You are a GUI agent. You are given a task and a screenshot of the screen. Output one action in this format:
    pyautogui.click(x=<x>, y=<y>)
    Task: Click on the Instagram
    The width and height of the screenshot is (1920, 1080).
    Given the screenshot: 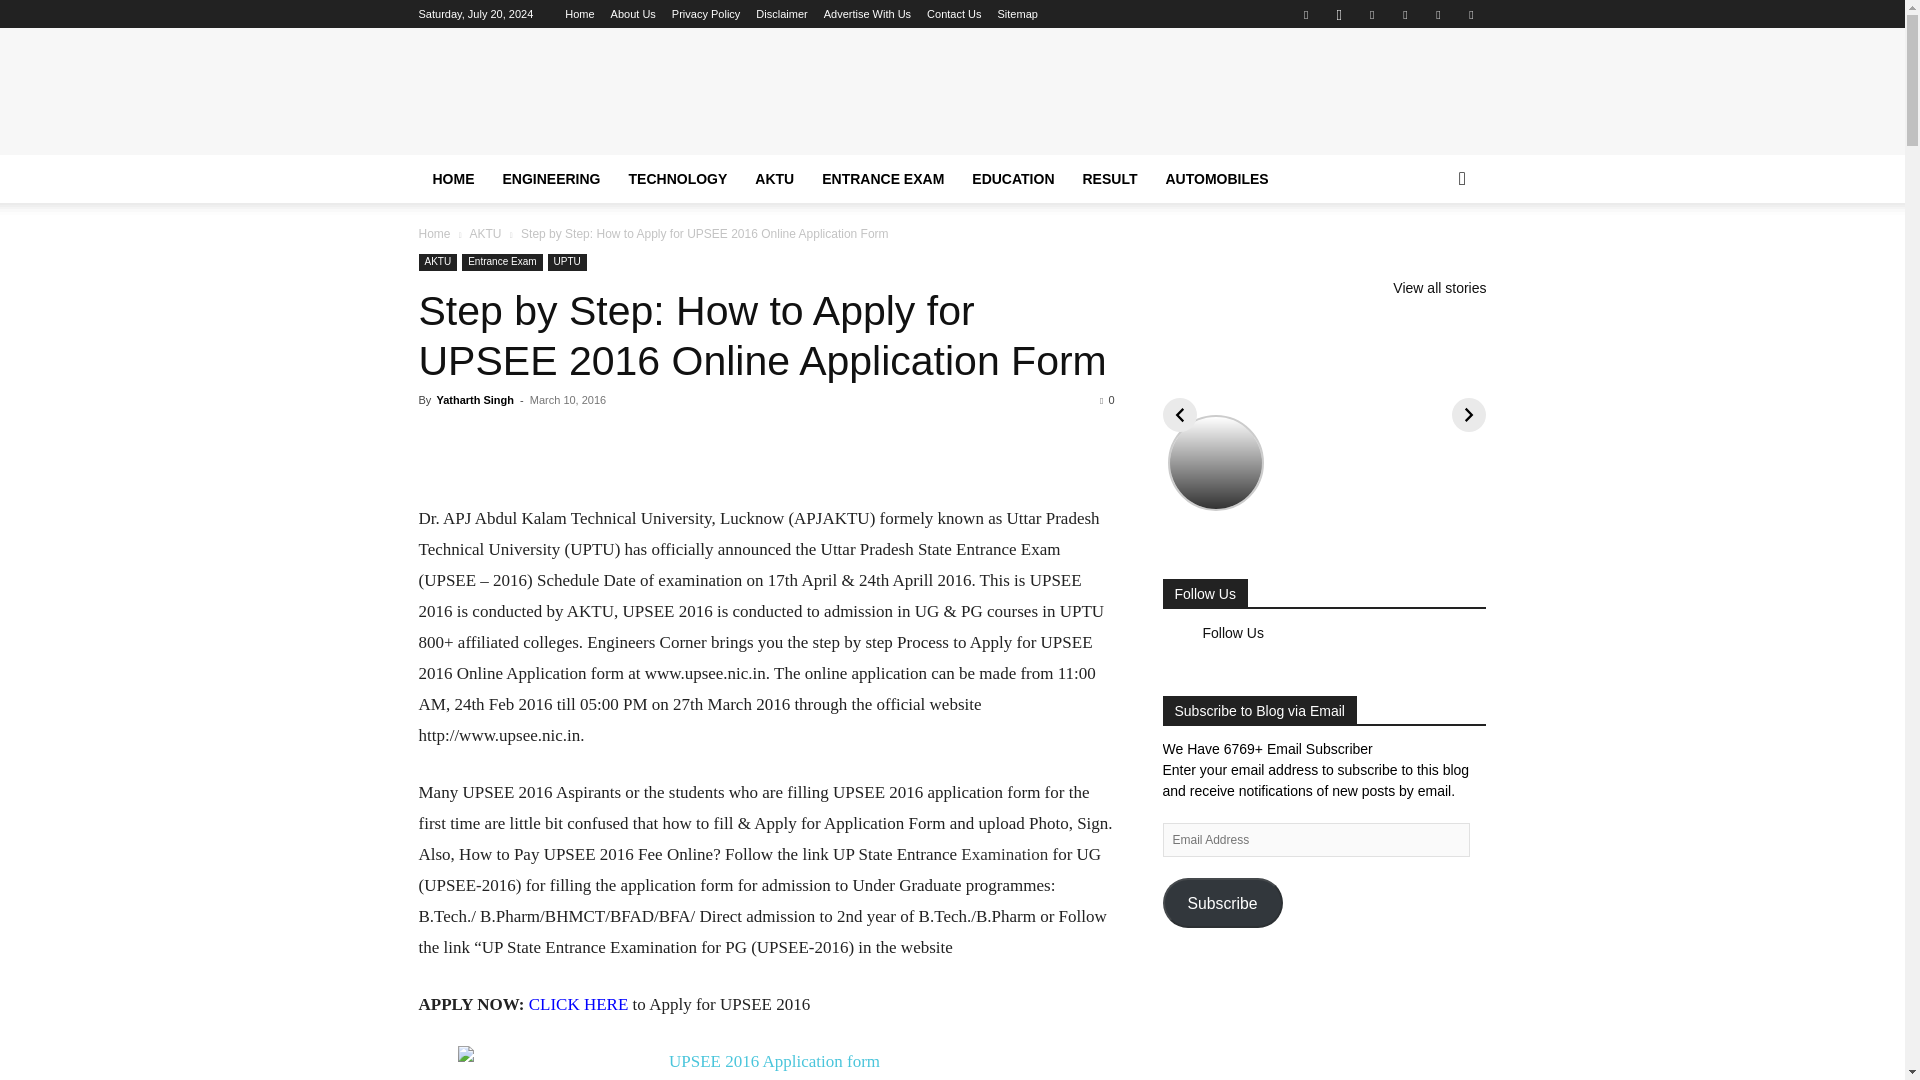 What is the action you would take?
    pyautogui.click(x=1338, y=14)
    